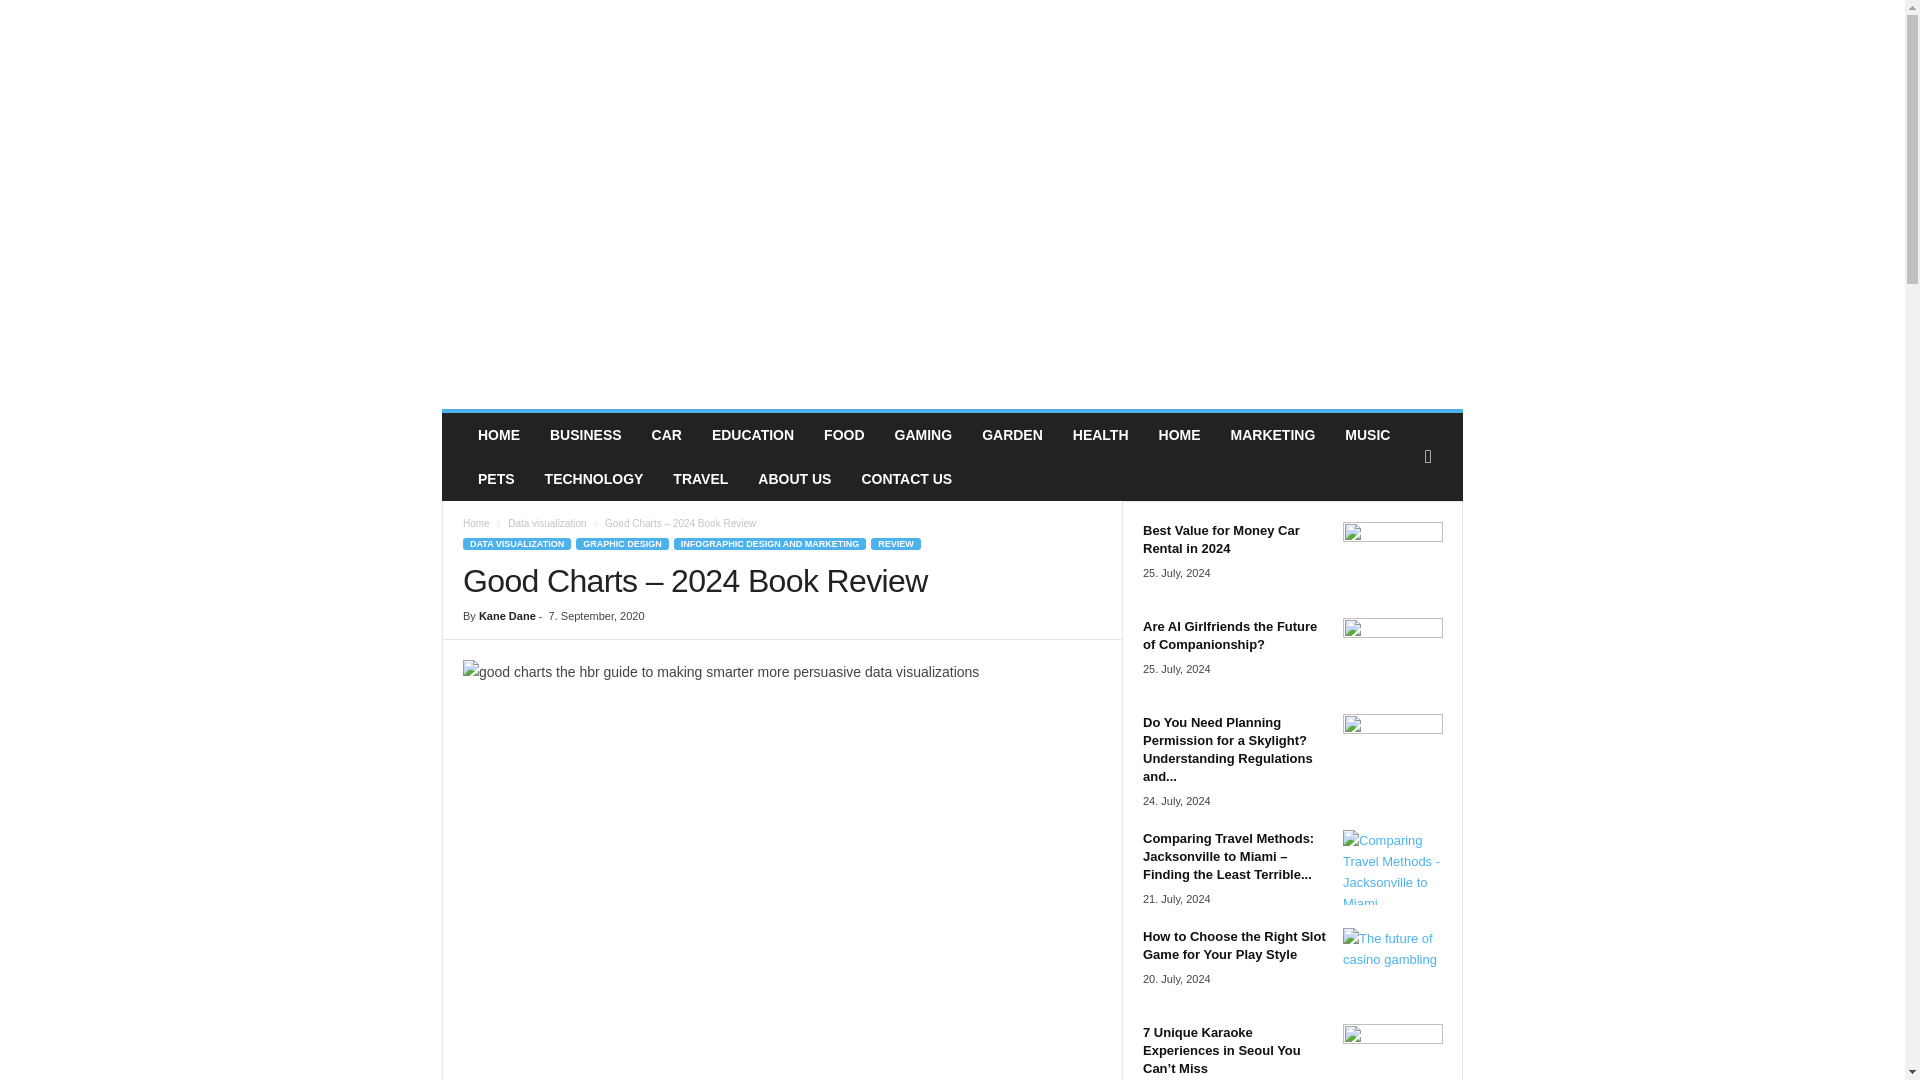 The width and height of the screenshot is (1920, 1080). What do you see at coordinates (496, 478) in the screenshot?
I see `PETS` at bounding box center [496, 478].